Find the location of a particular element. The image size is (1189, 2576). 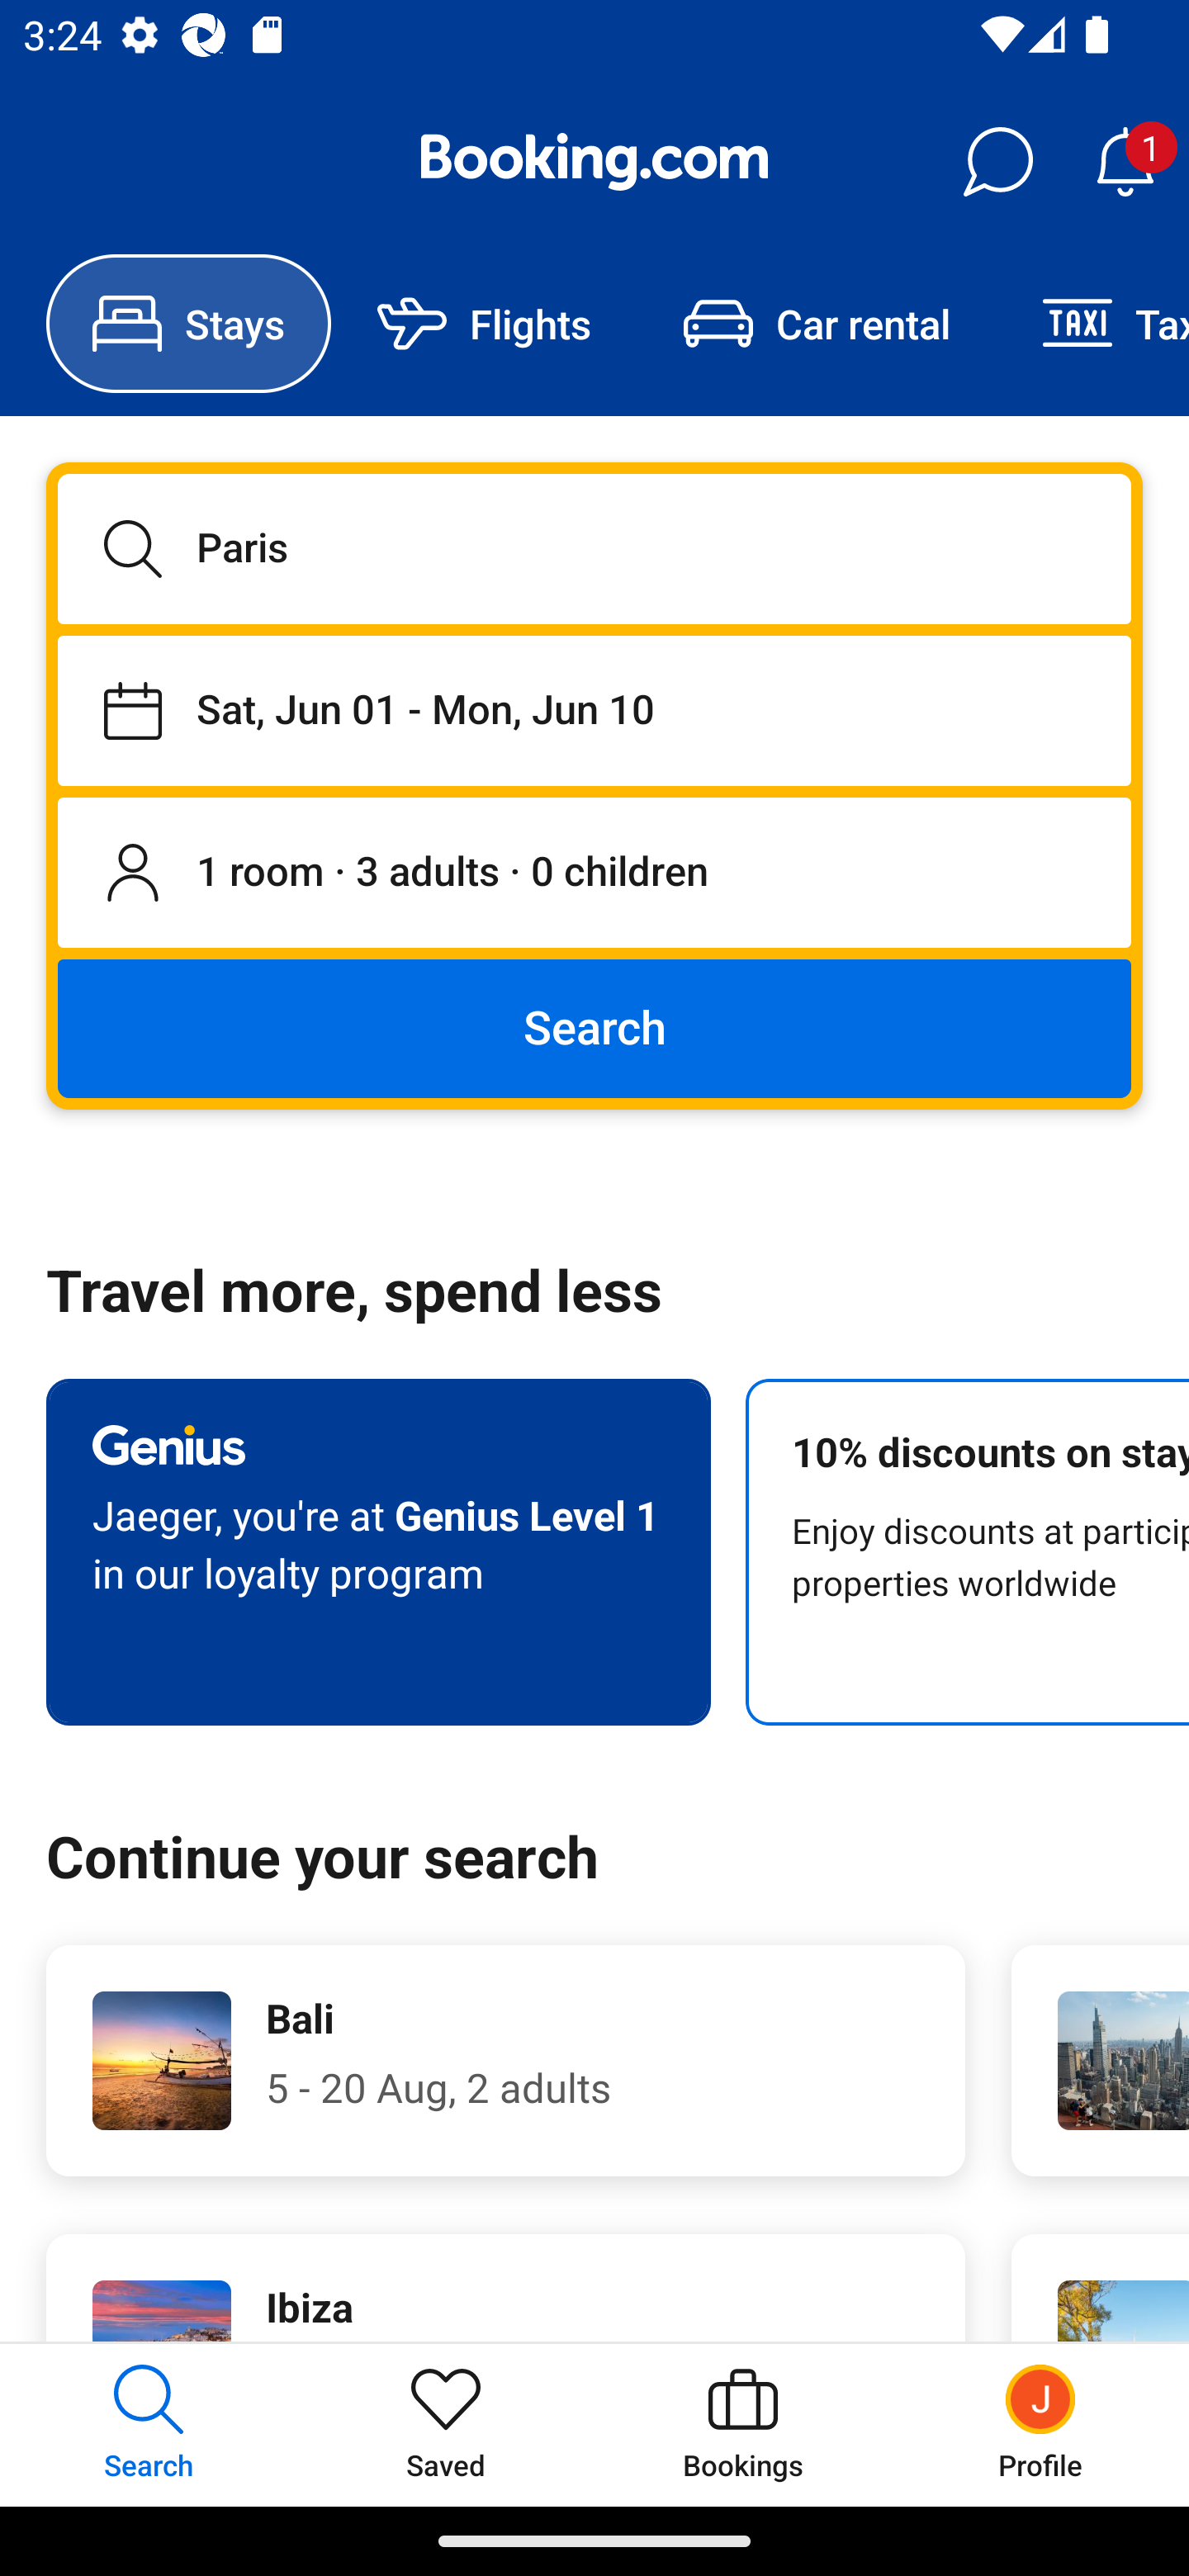

Paris is located at coordinates (594, 548).